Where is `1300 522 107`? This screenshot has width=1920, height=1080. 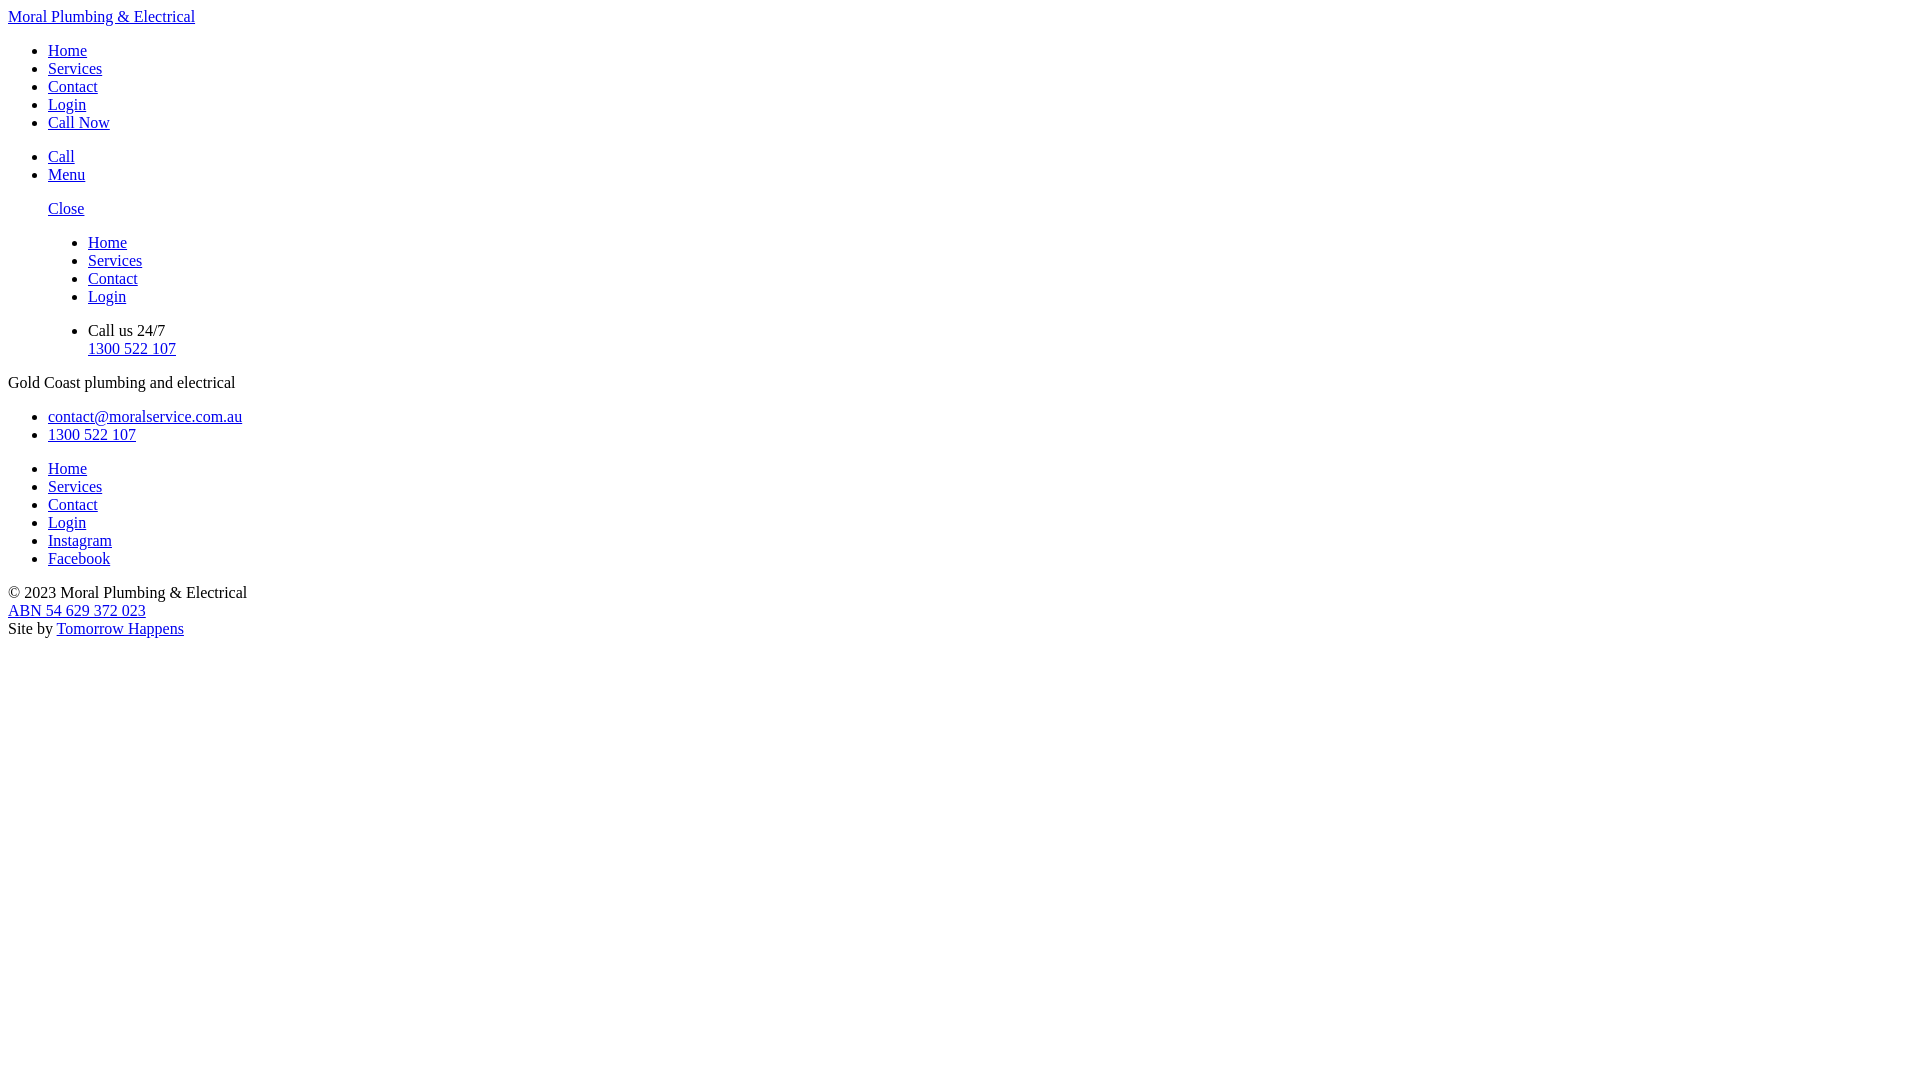 1300 522 107 is located at coordinates (132, 348).